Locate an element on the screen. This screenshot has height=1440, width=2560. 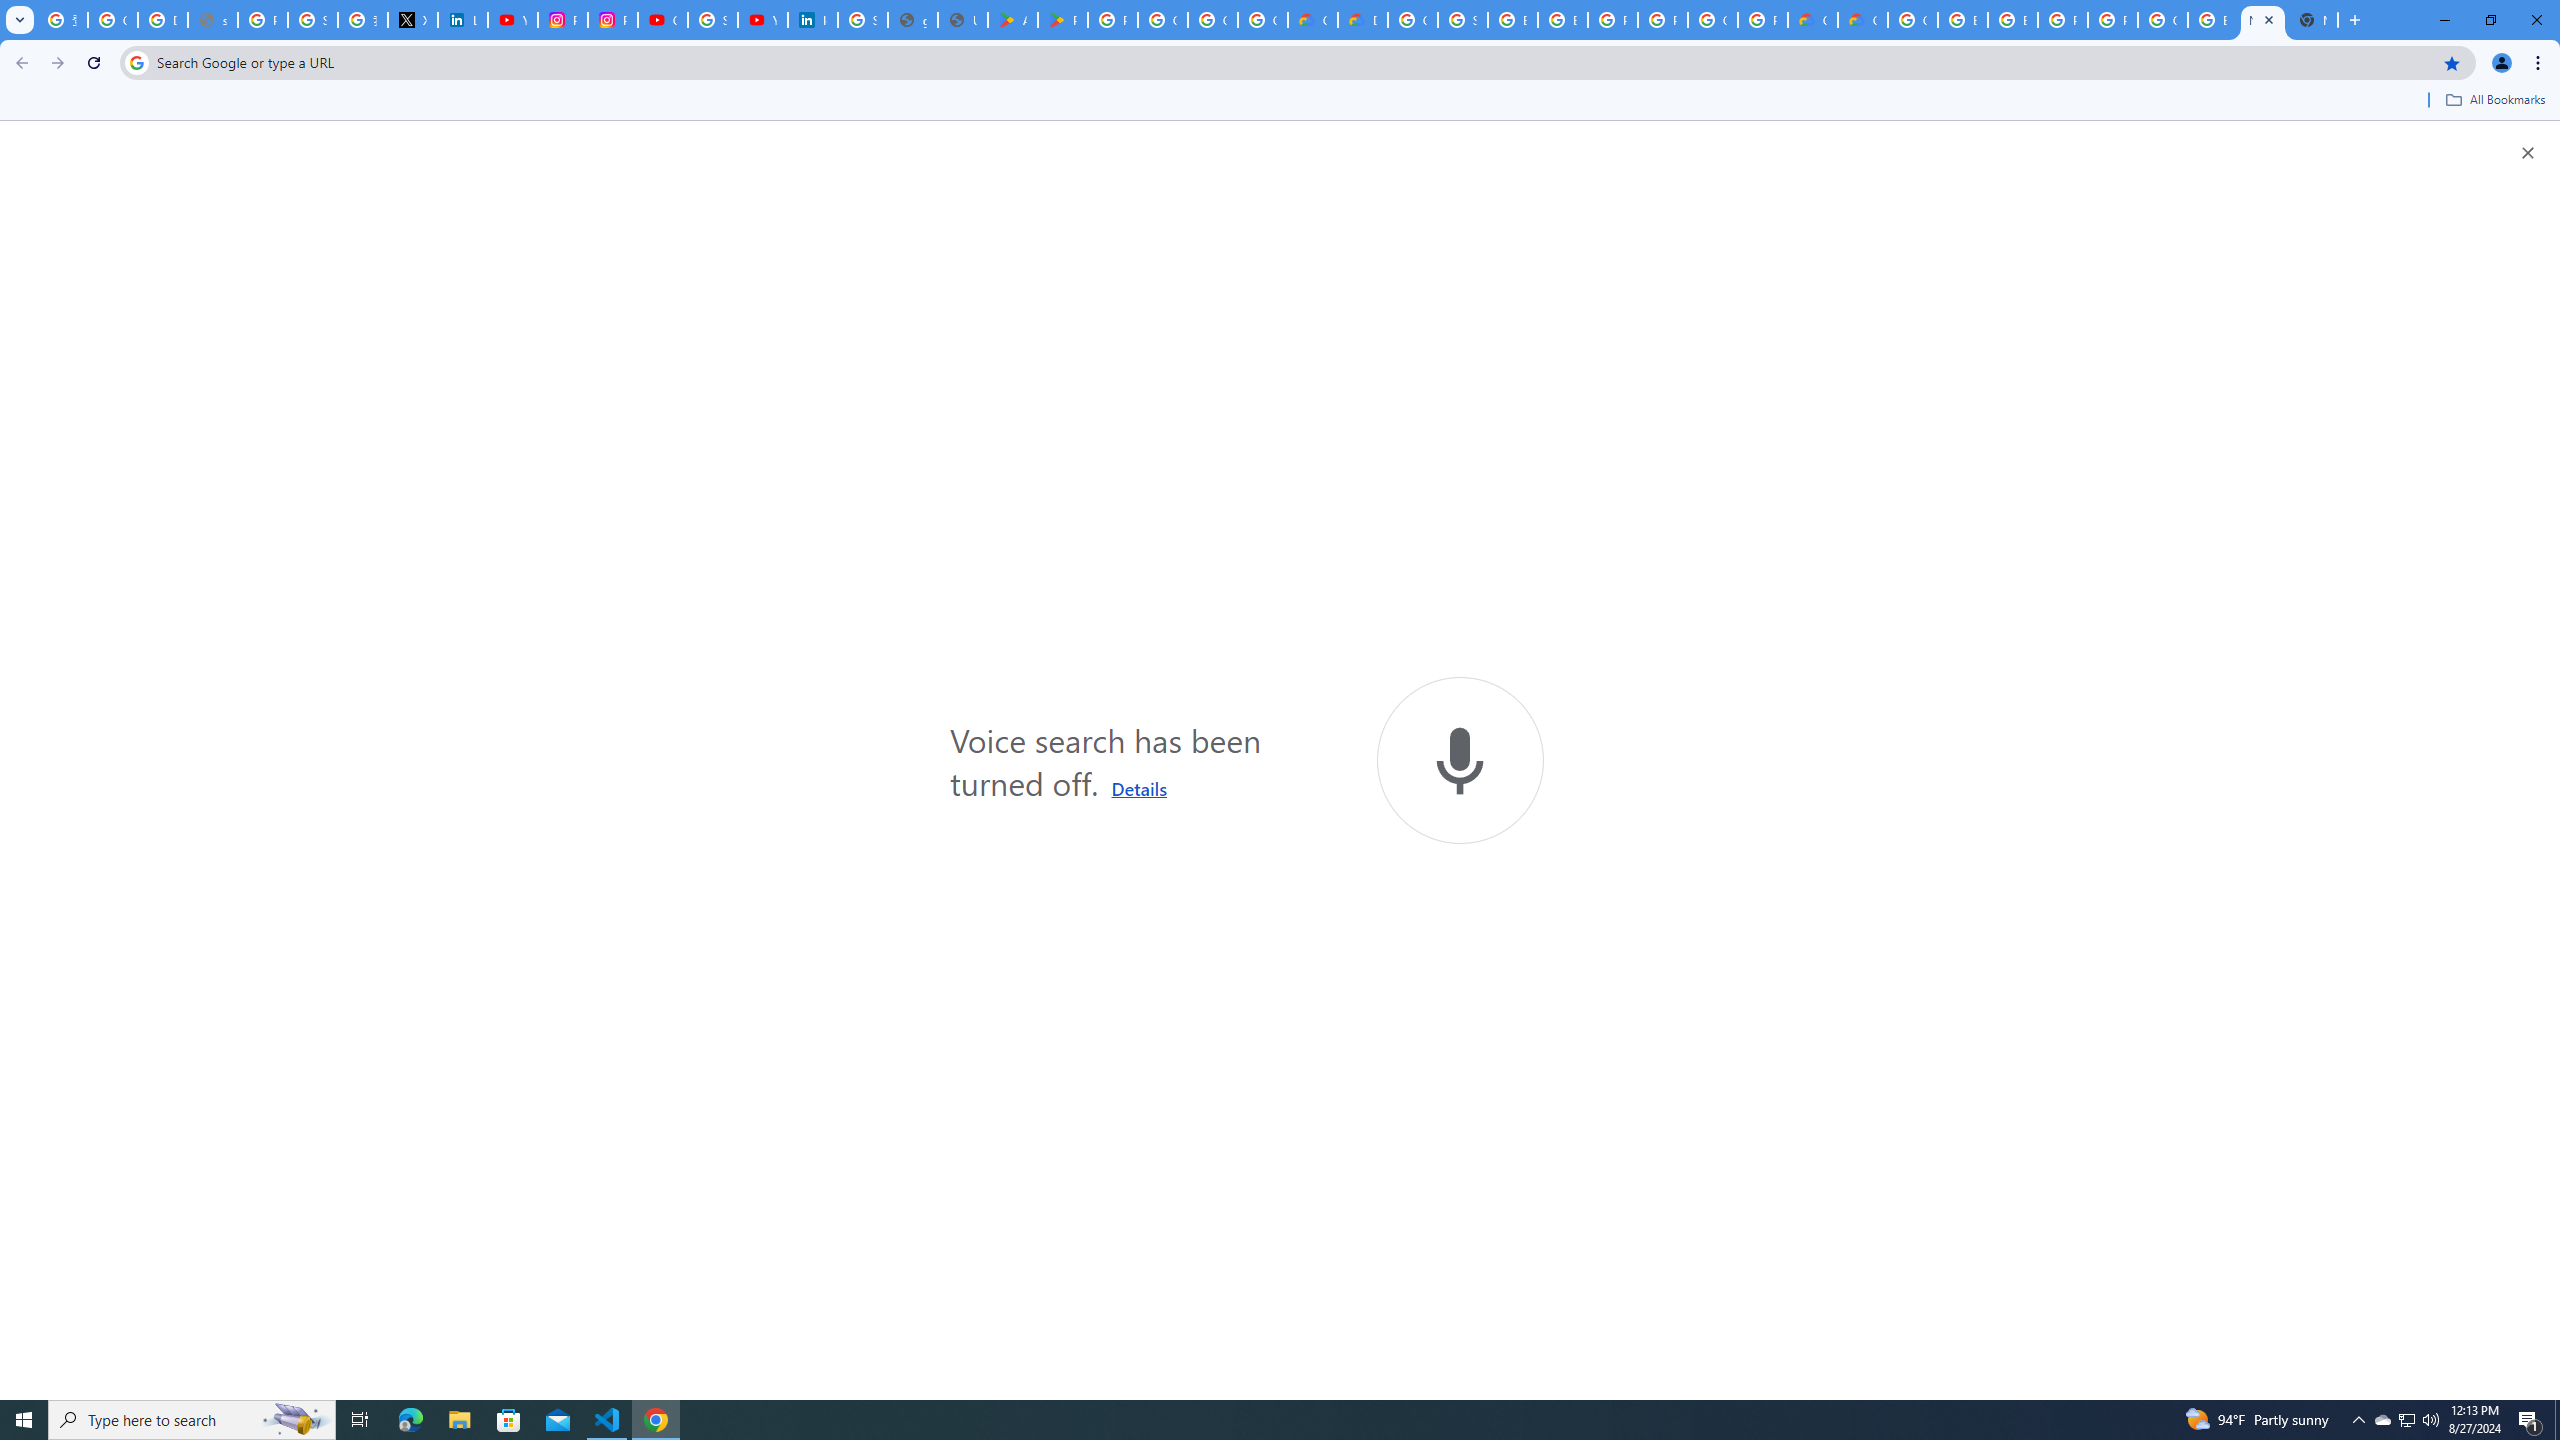
Privacy Help Center - Policies Help is located at coordinates (262, 20).